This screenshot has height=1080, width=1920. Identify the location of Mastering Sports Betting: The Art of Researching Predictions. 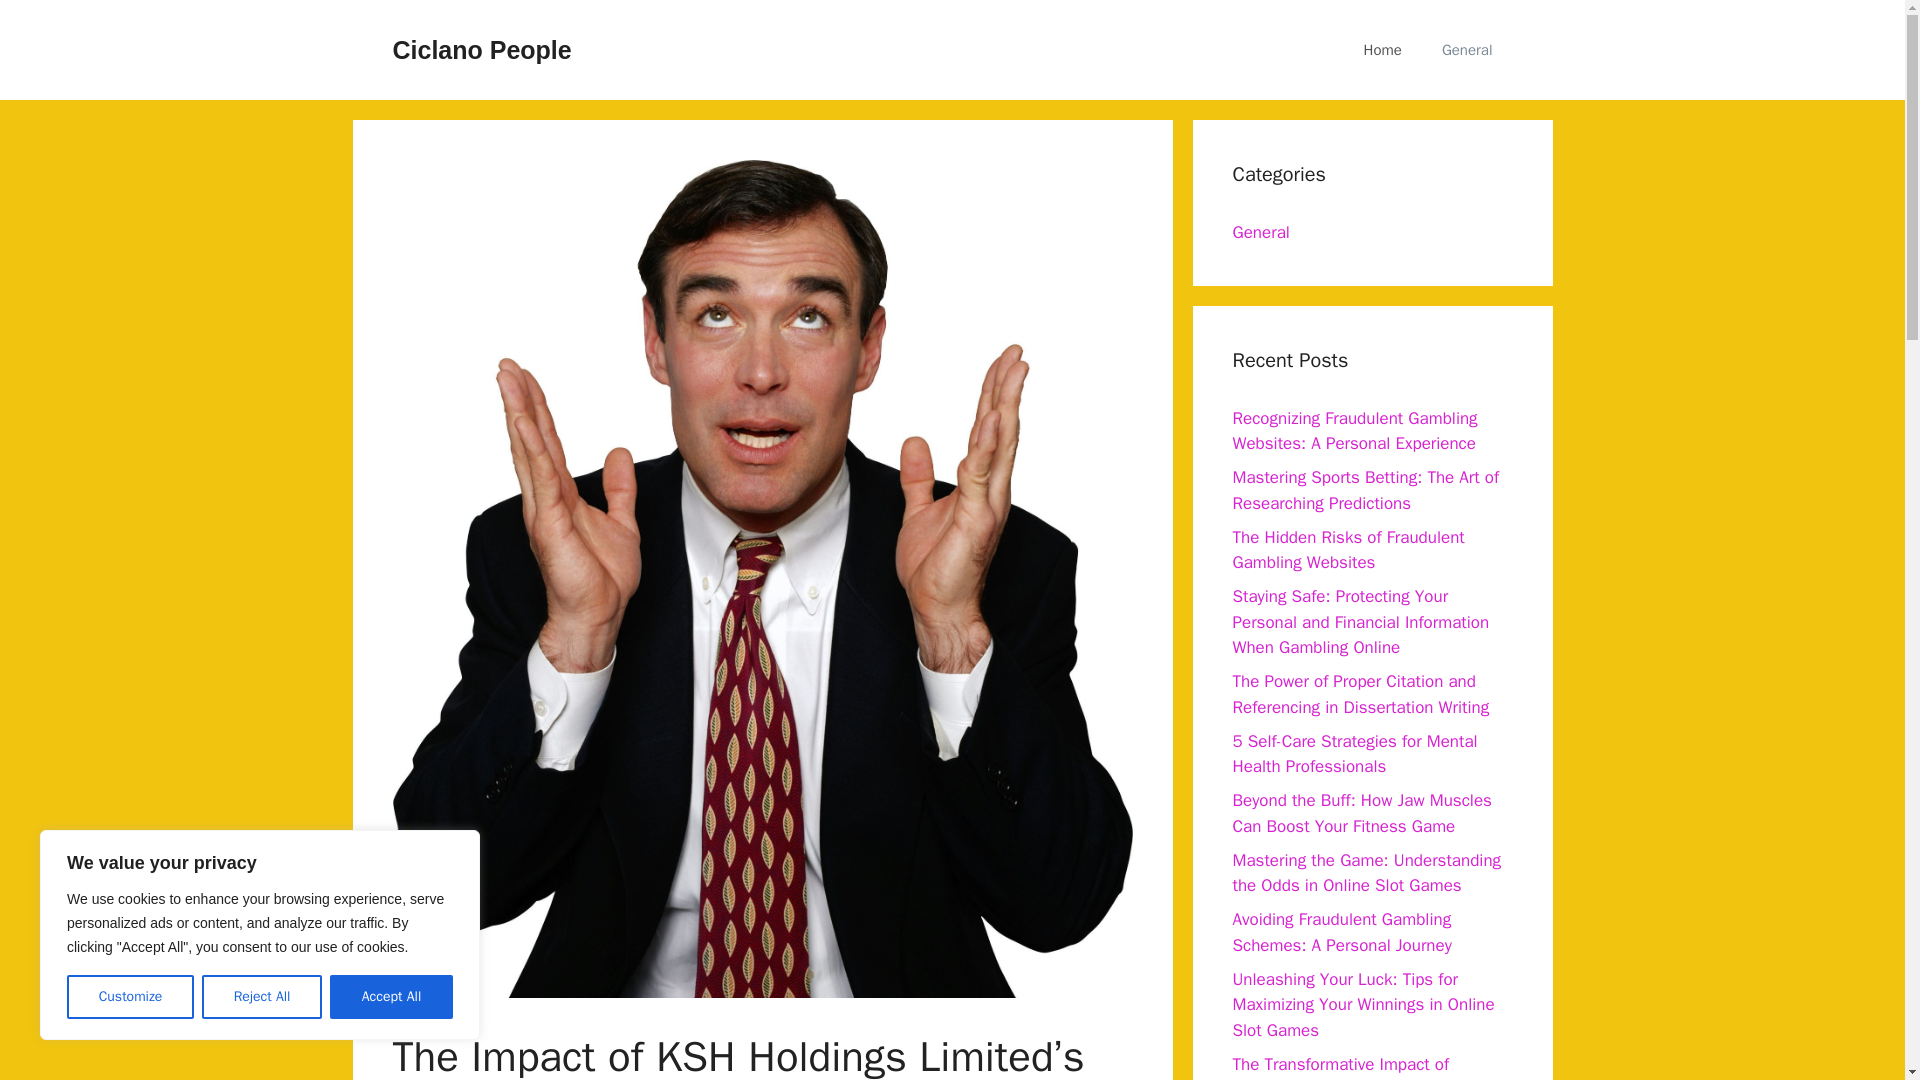
(1366, 490).